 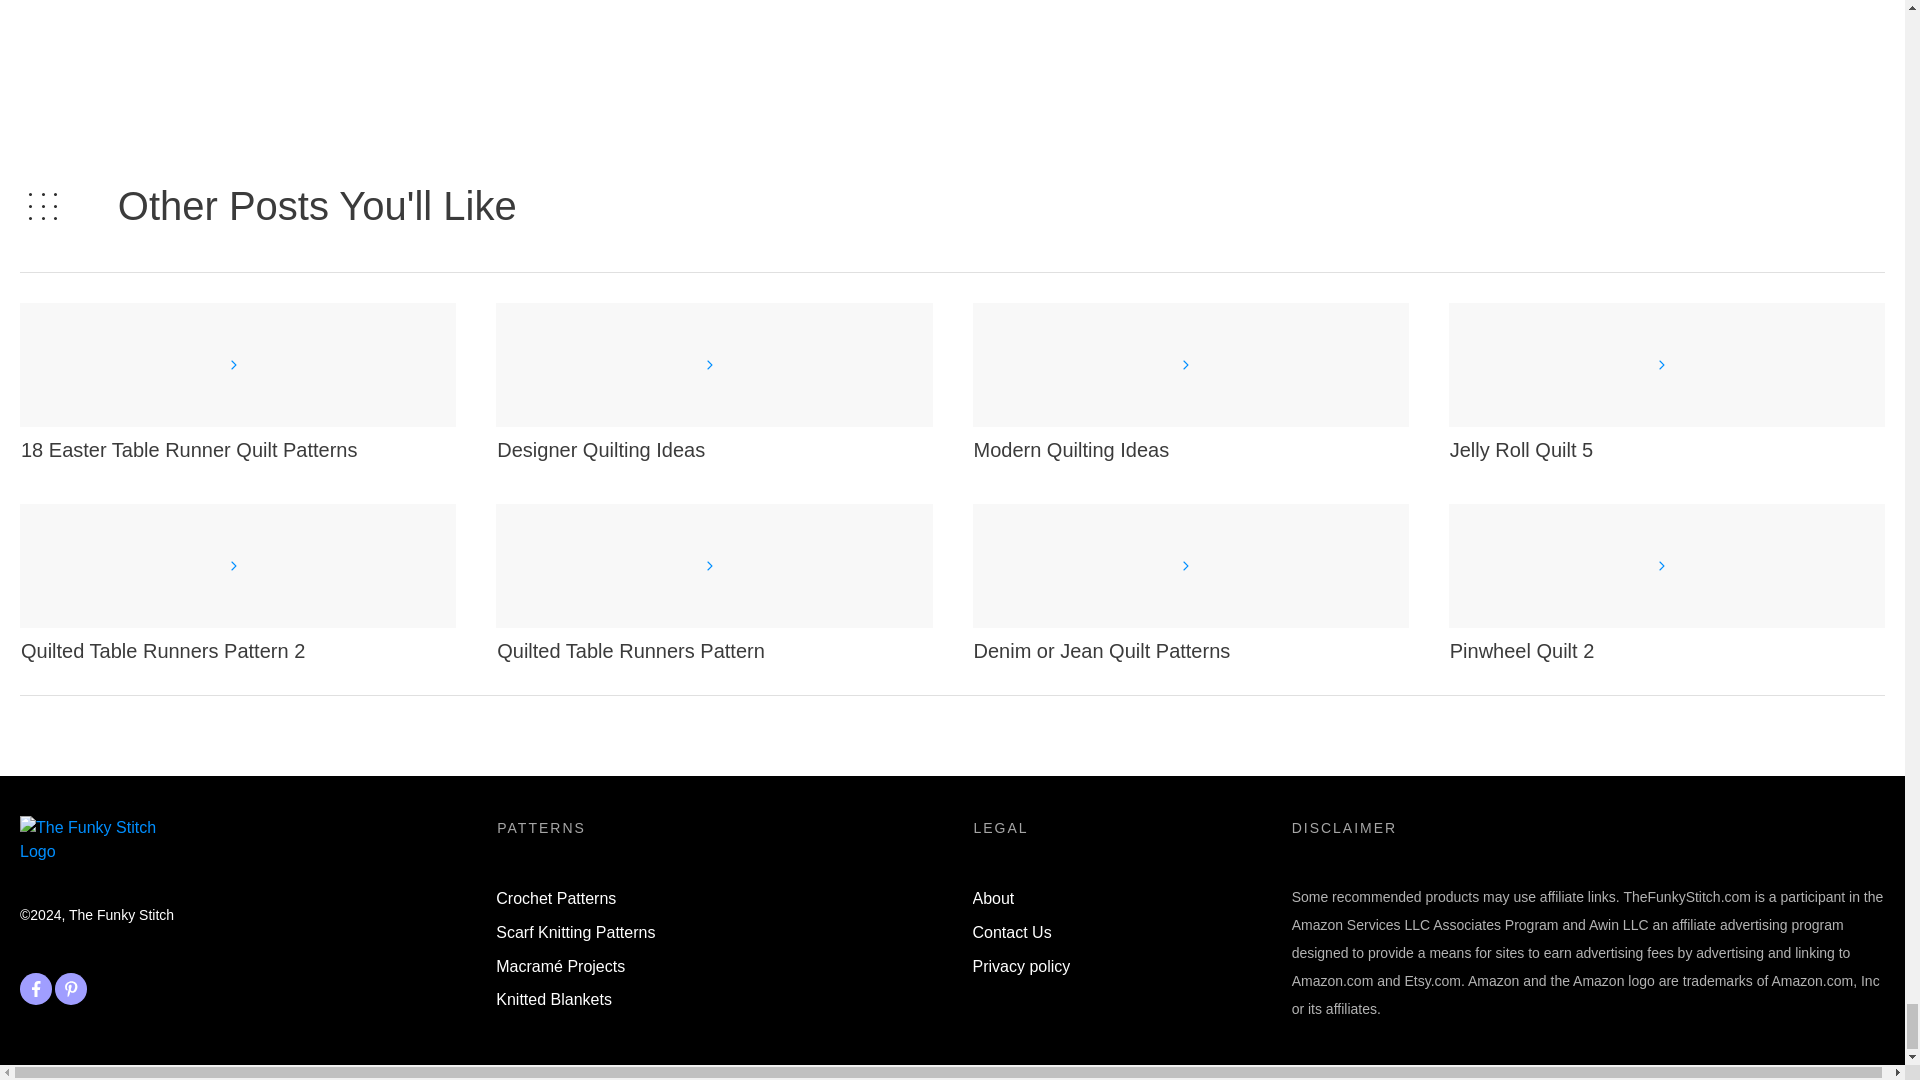 I want to click on Jelly Roll Quilt 5, so click(x=1521, y=450).